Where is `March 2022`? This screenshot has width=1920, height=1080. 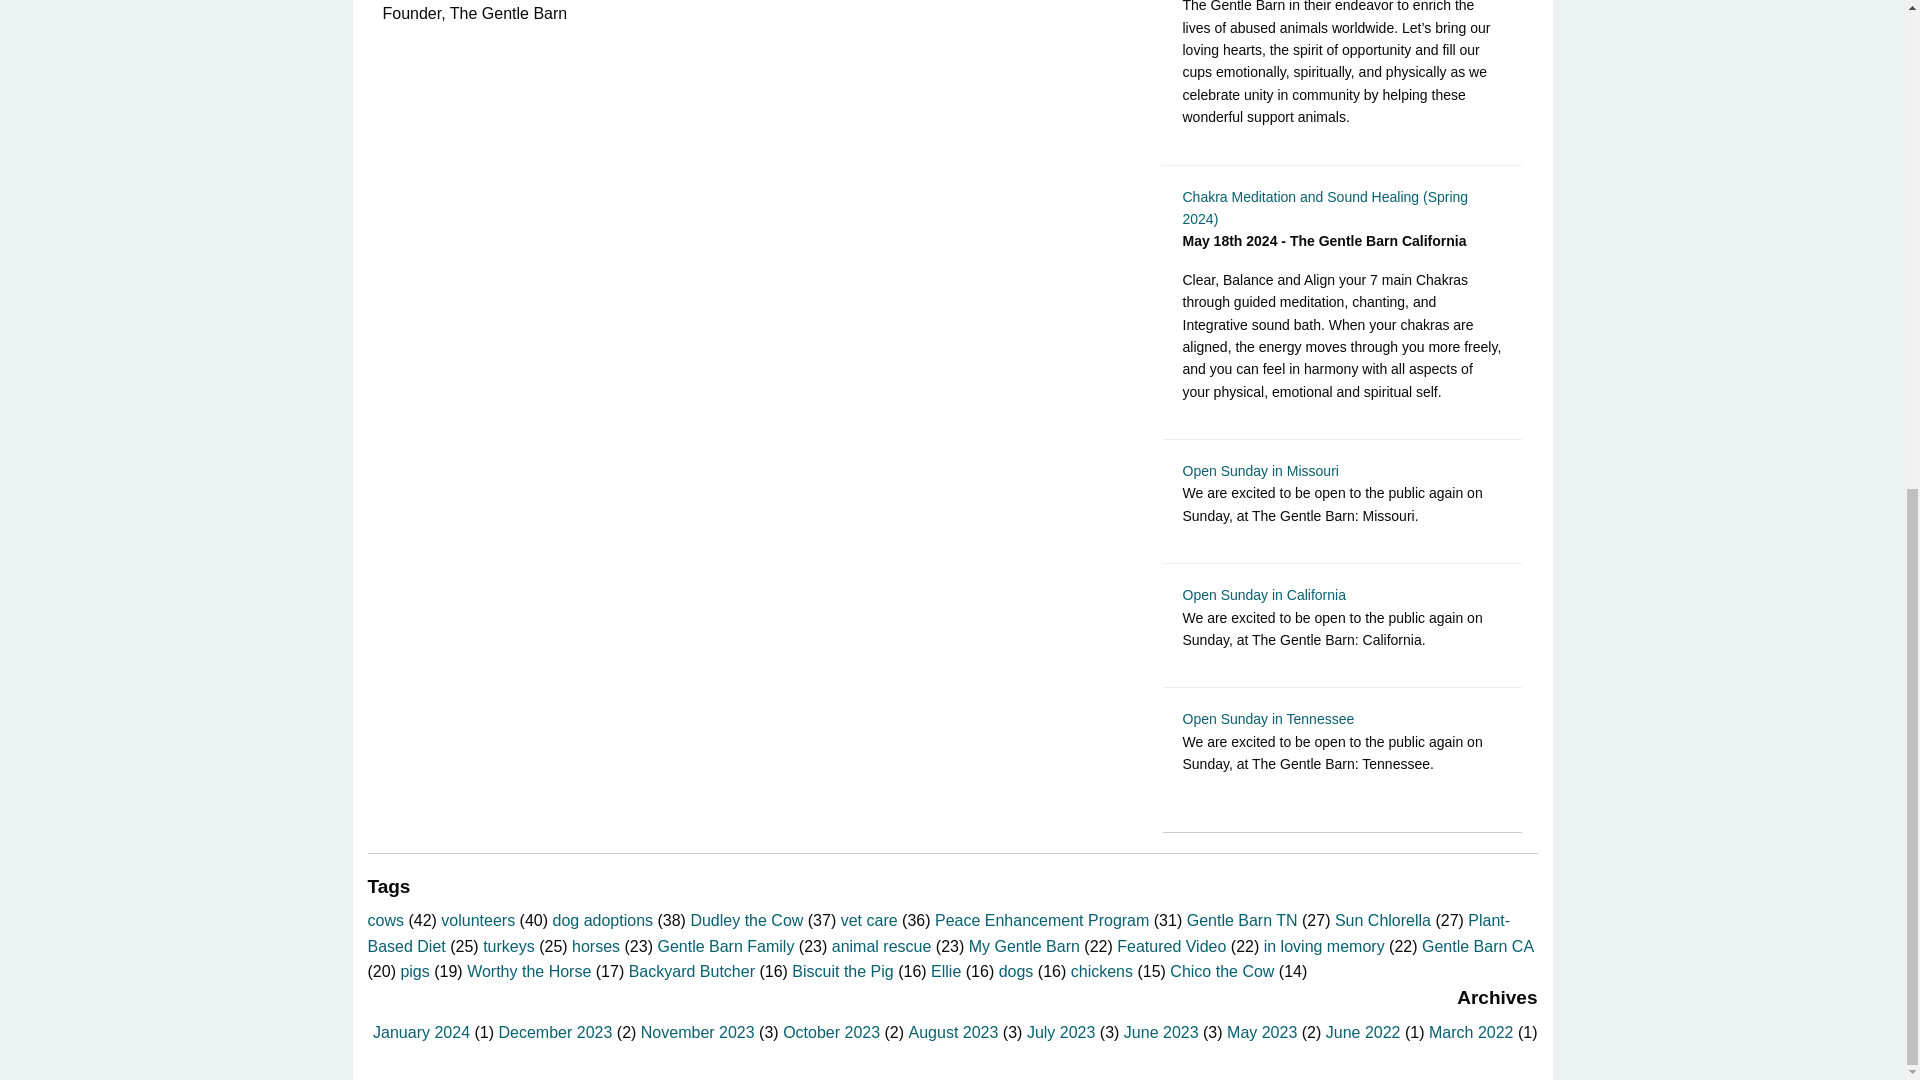 March 2022 is located at coordinates (1471, 1032).